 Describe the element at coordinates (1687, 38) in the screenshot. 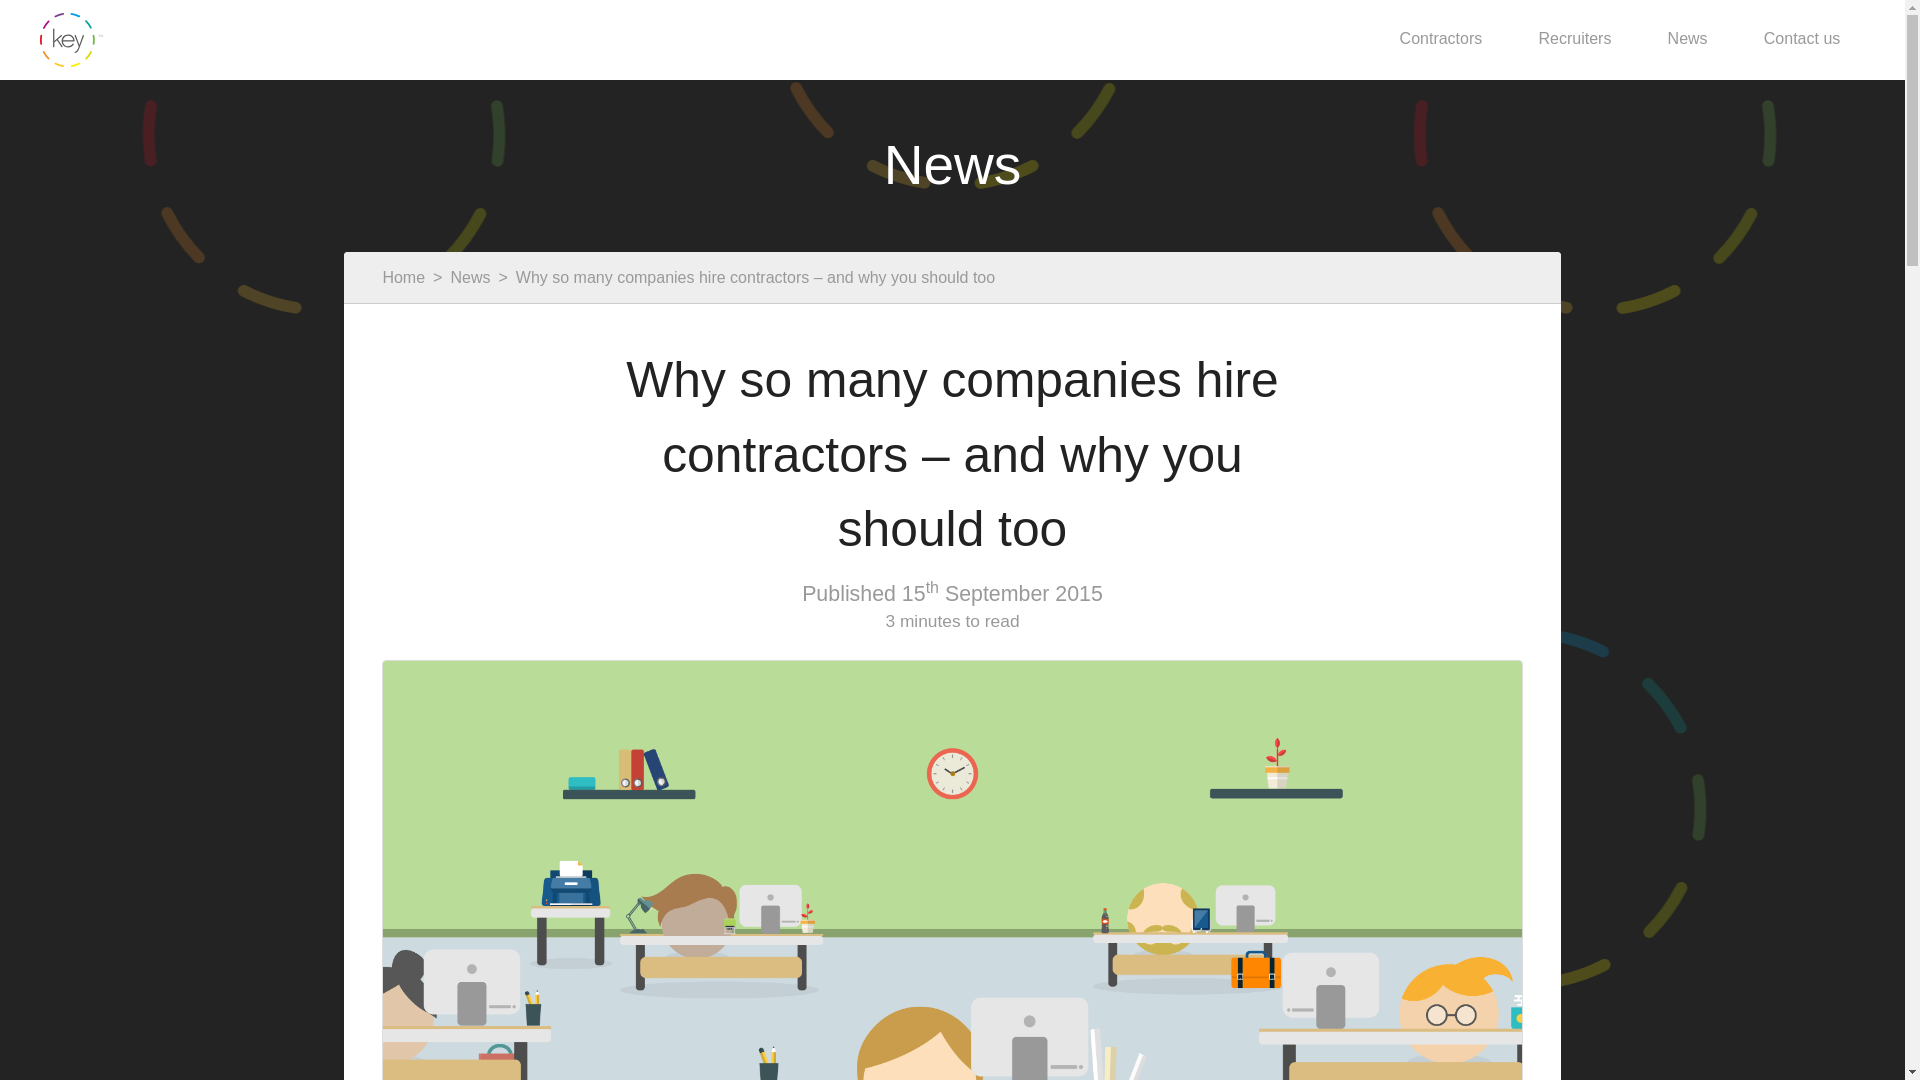

I see `News` at that location.